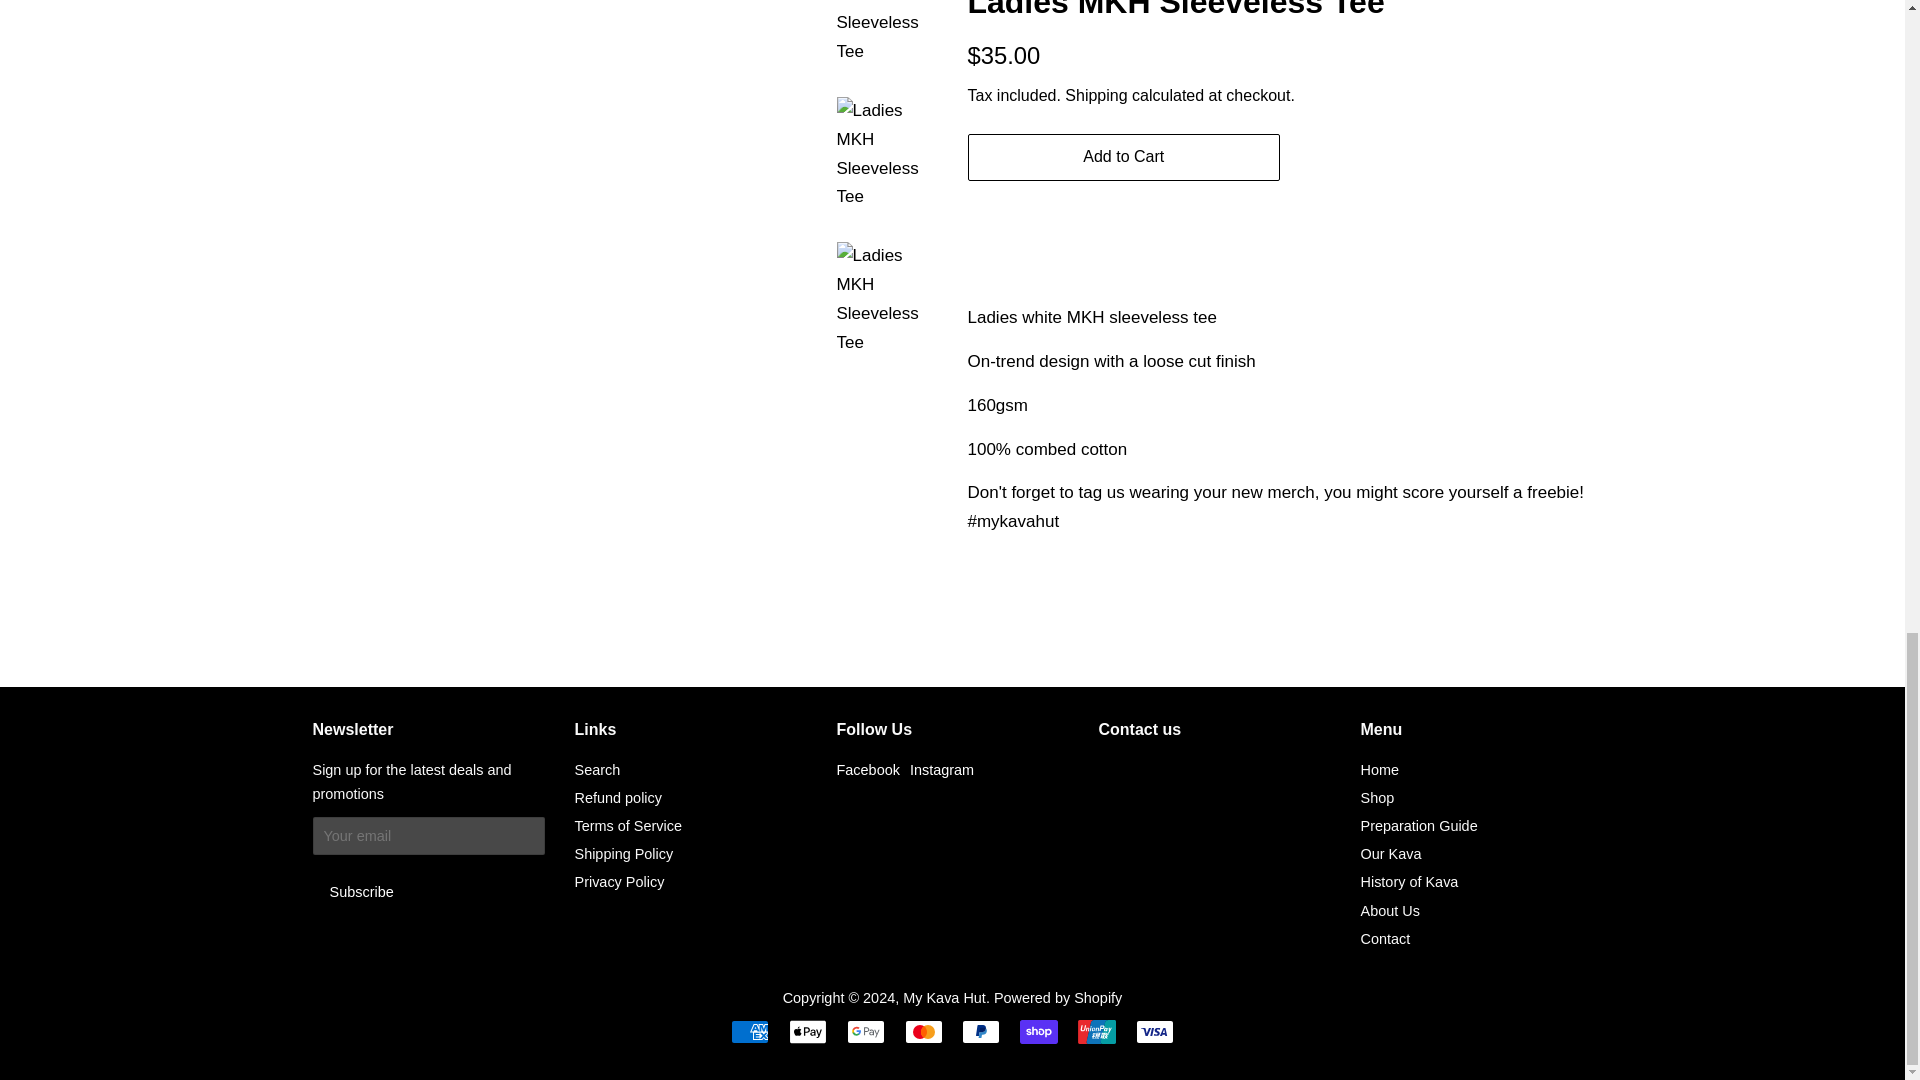  I want to click on Shipping Policy, so click(624, 853).